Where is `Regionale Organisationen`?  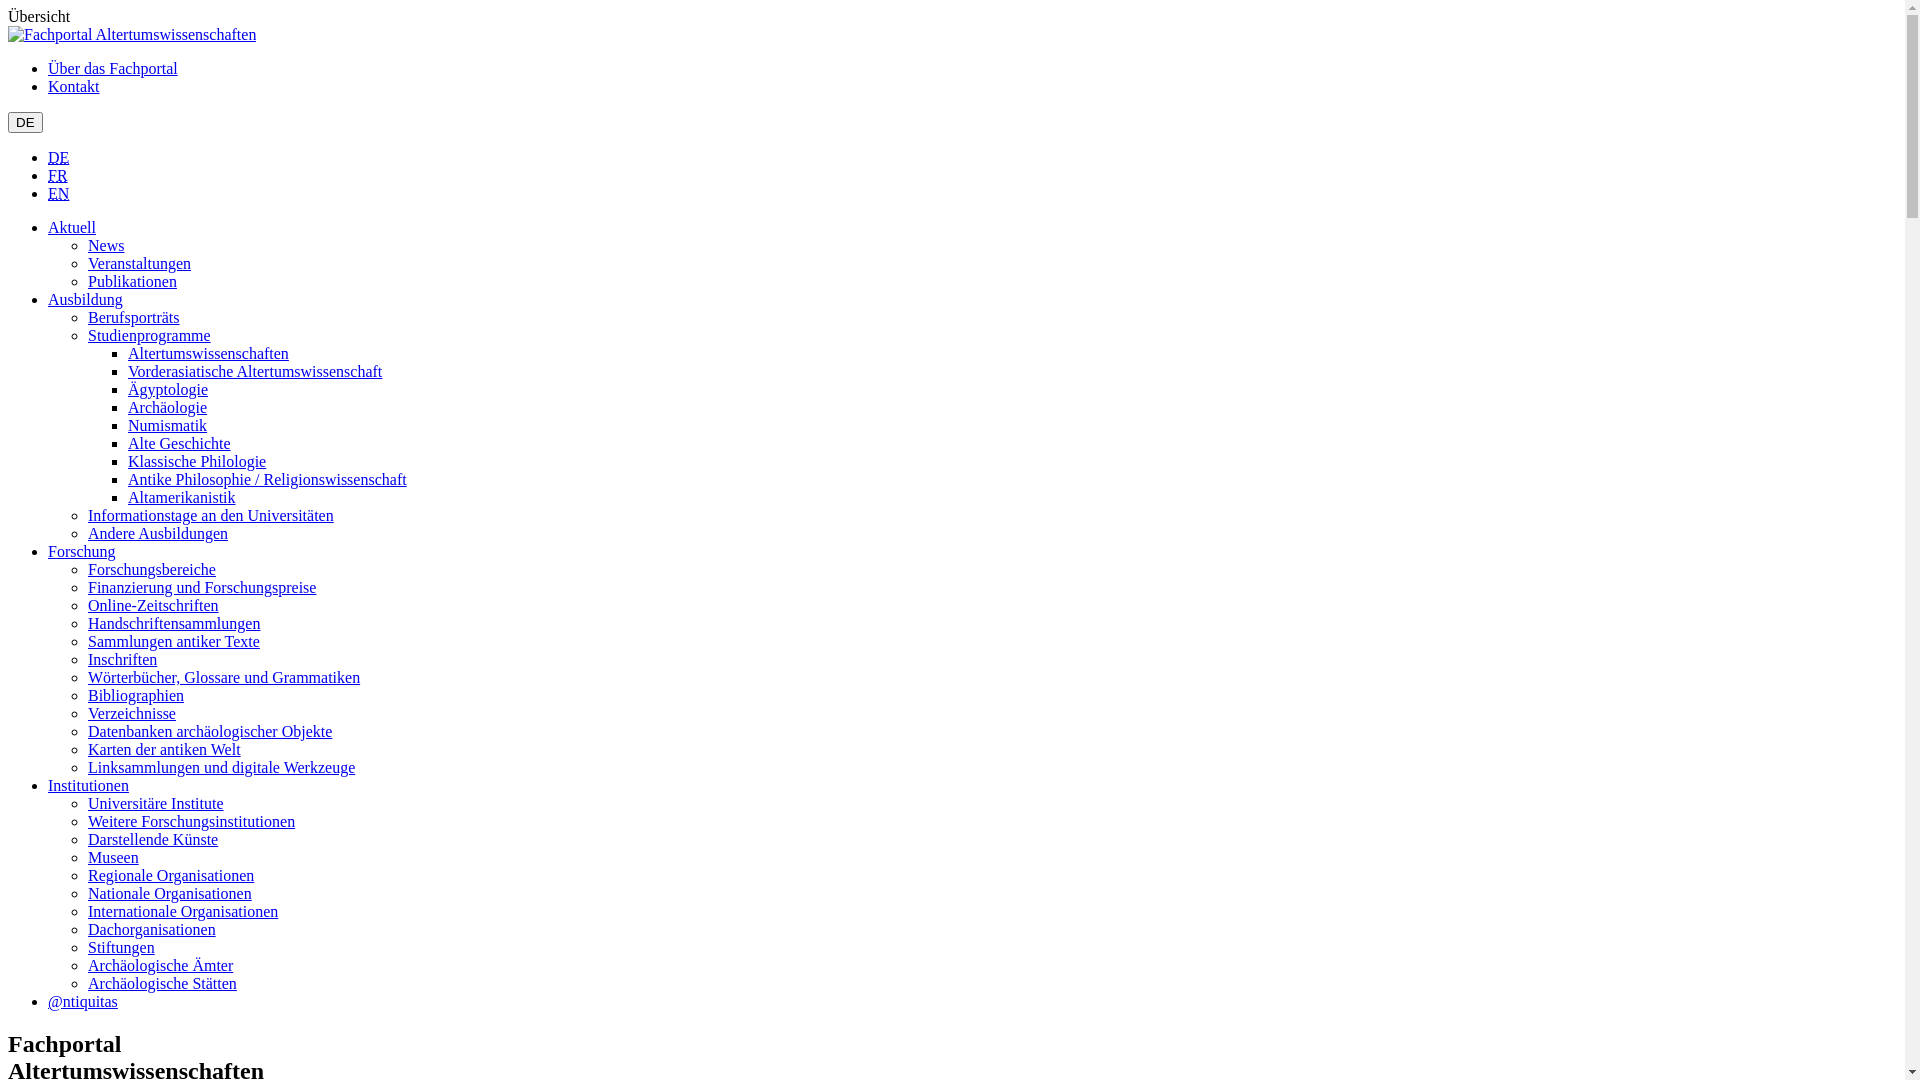 Regionale Organisationen is located at coordinates (171, 876).